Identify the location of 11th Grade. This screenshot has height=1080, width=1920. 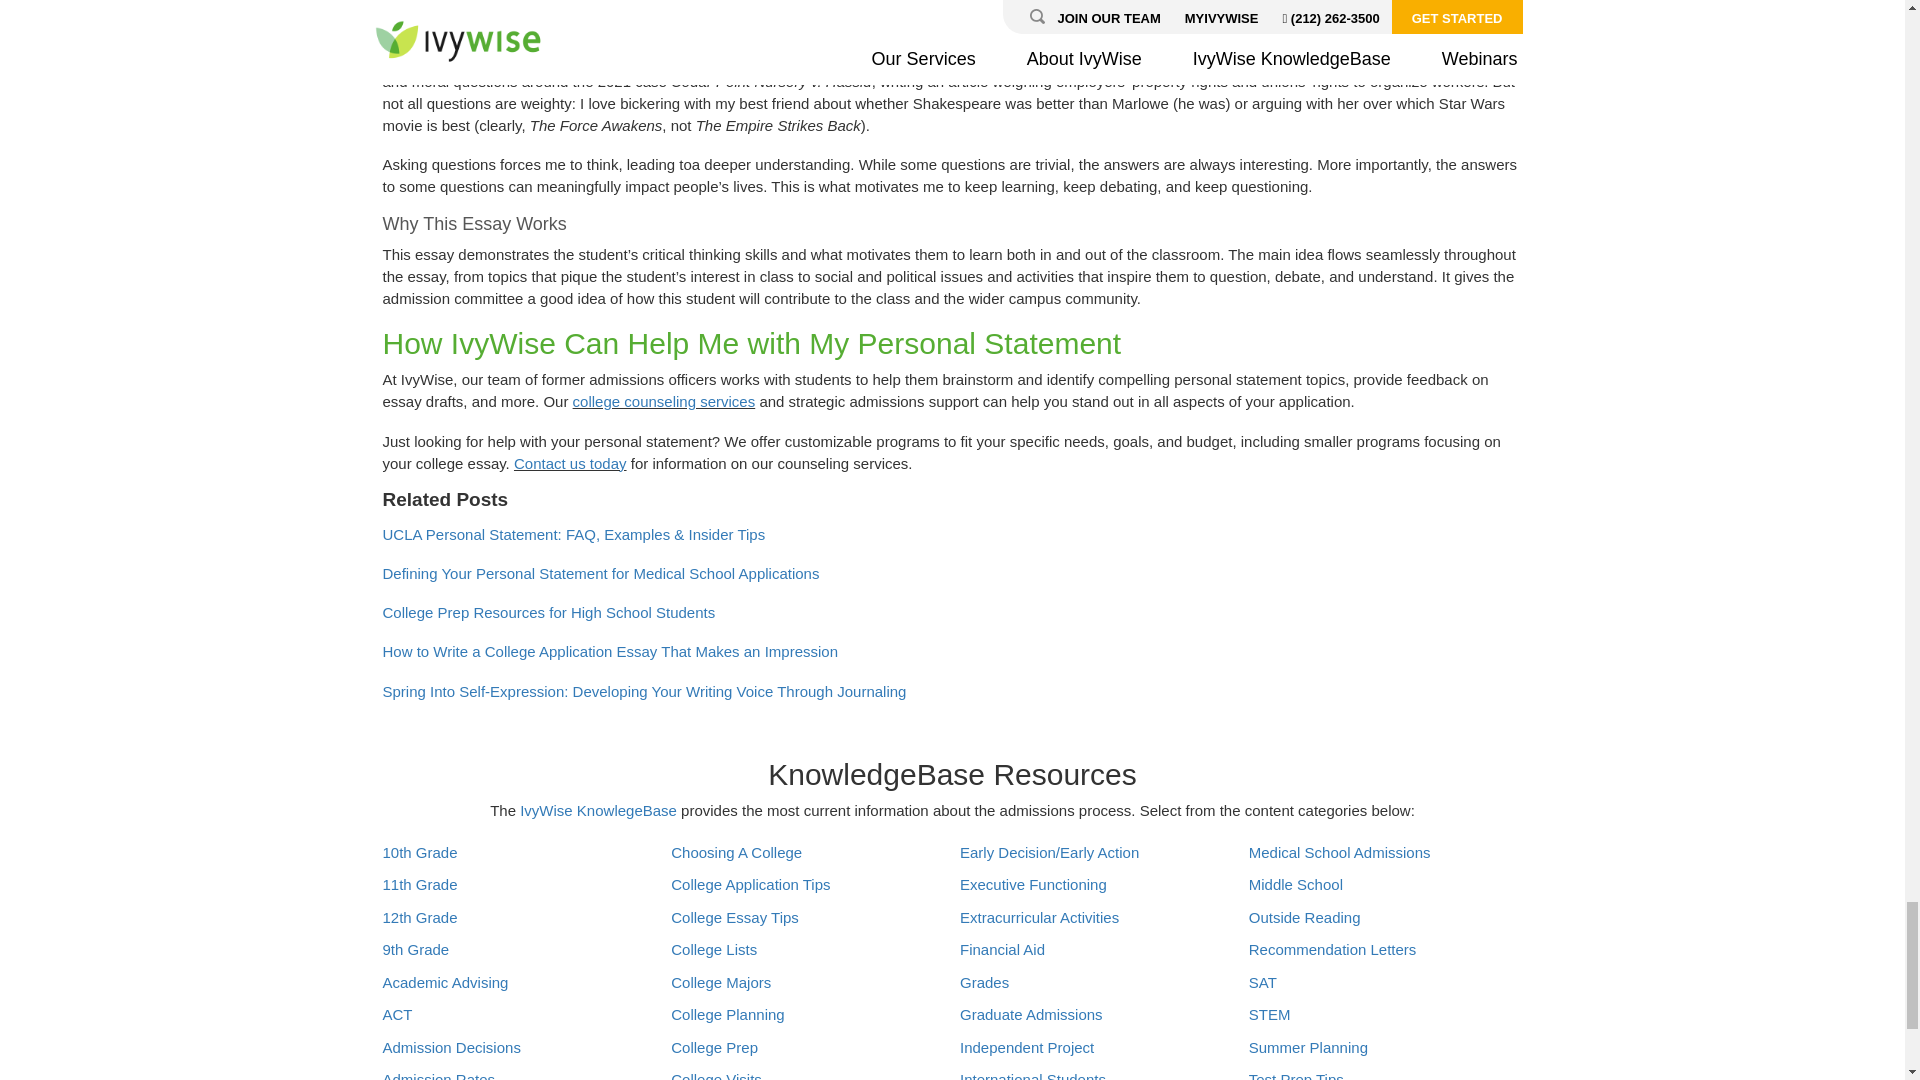
(419, 884).